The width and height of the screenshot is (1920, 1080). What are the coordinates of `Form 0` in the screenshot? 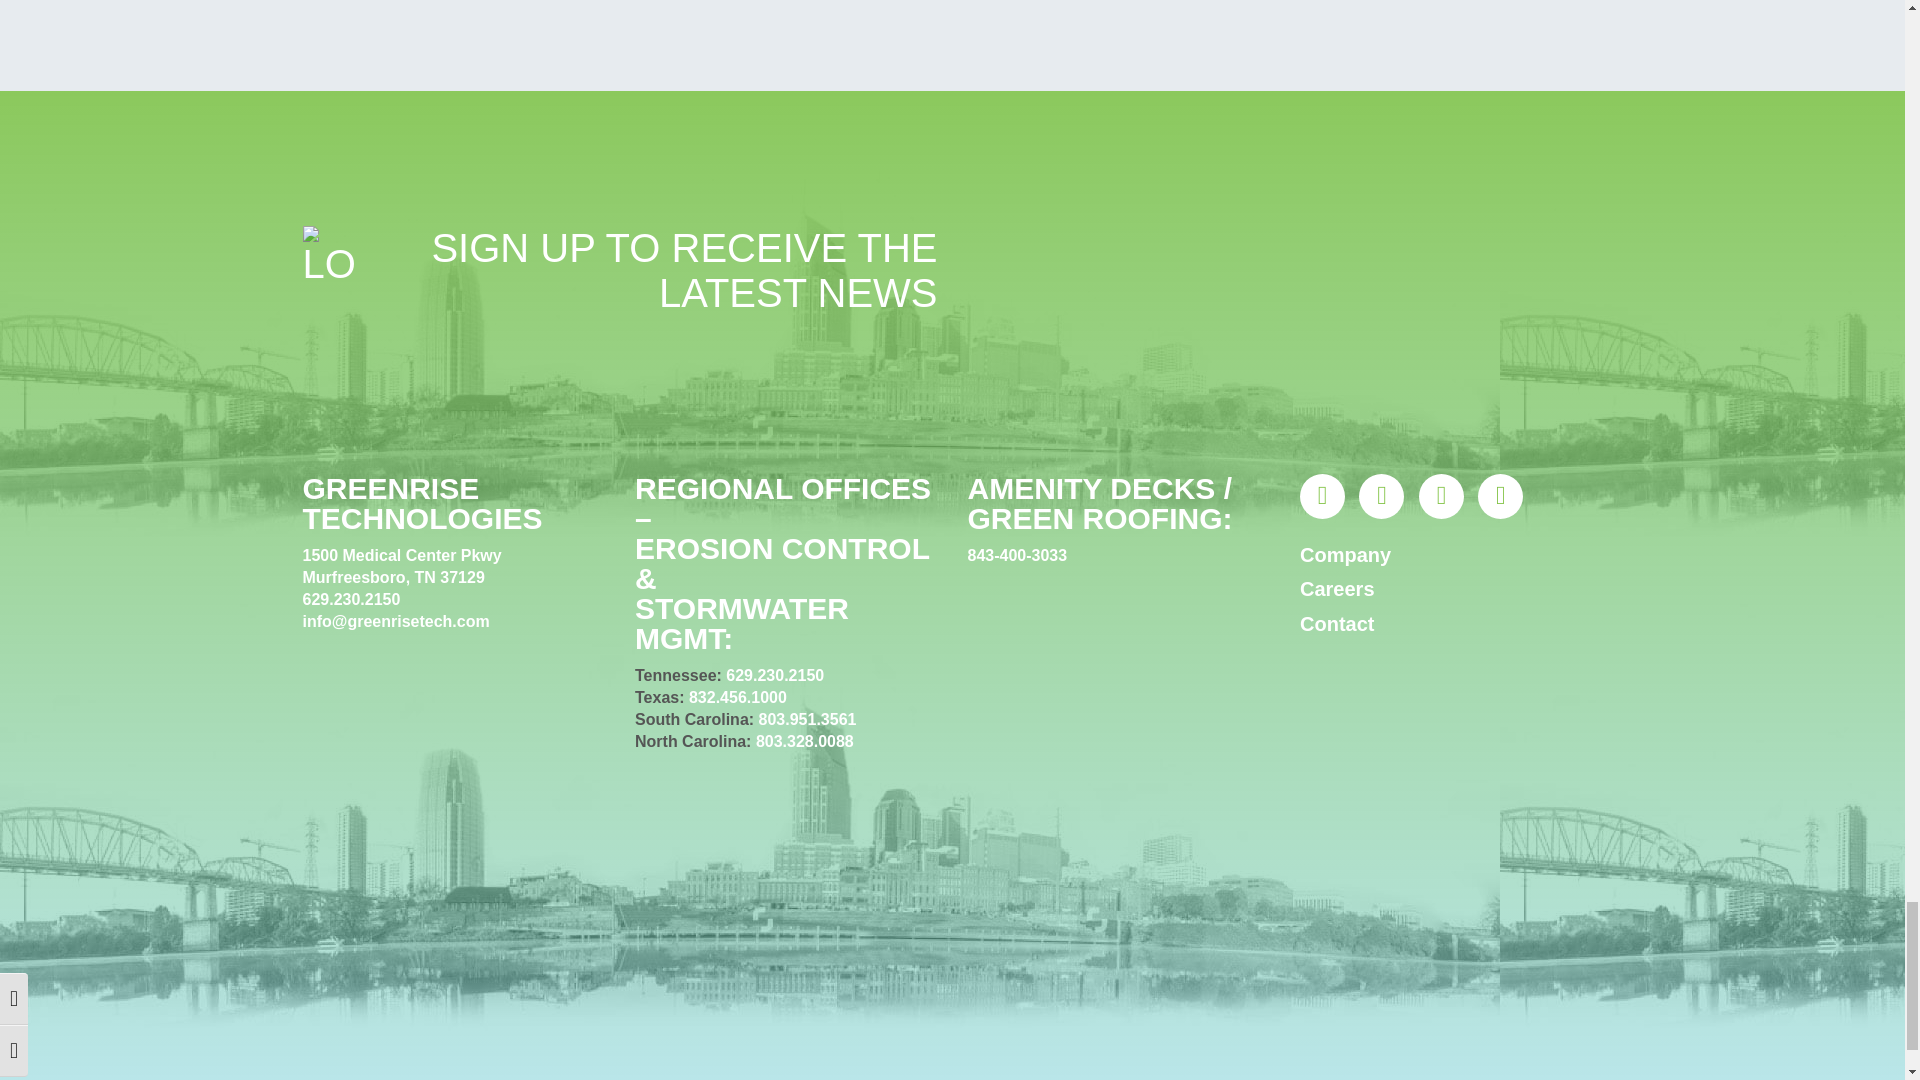 It's located at (1285, 299).